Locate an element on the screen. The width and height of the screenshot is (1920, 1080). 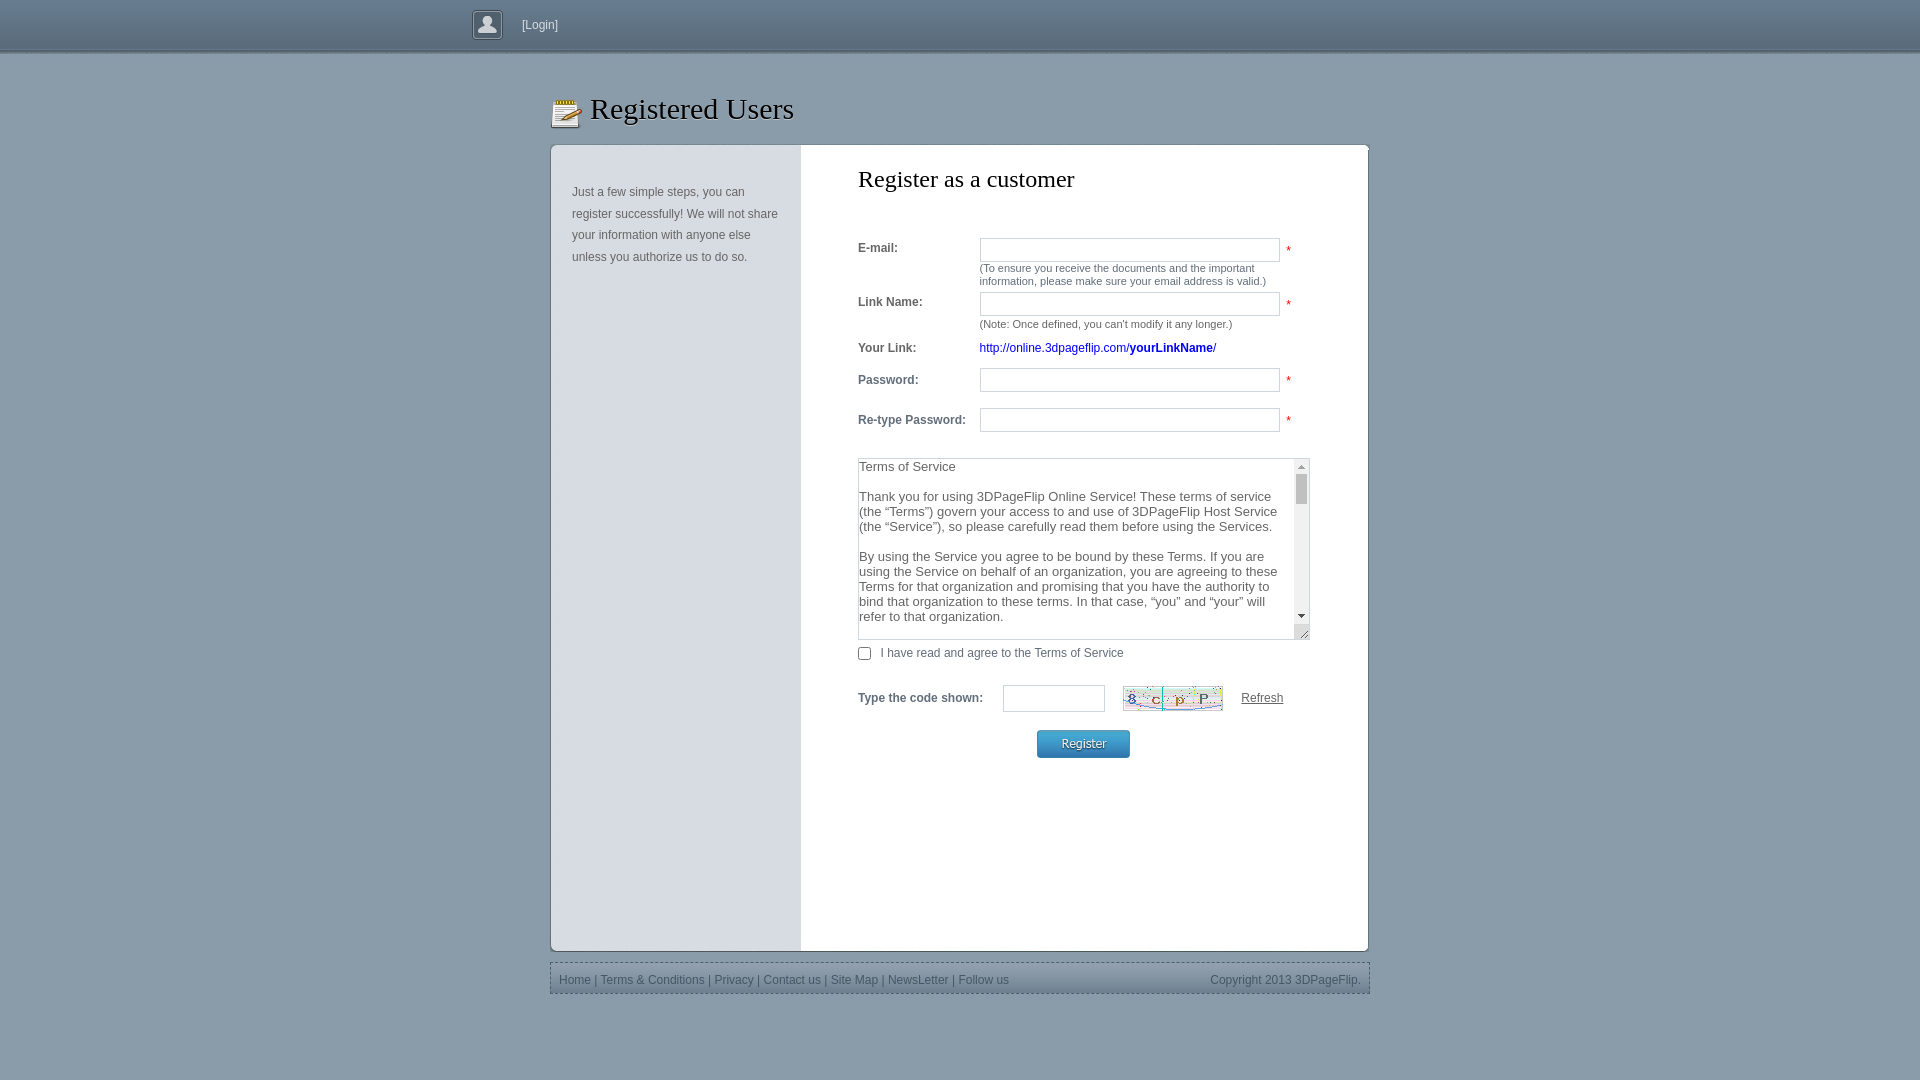
Site Map is located at coordinates (854, 980).